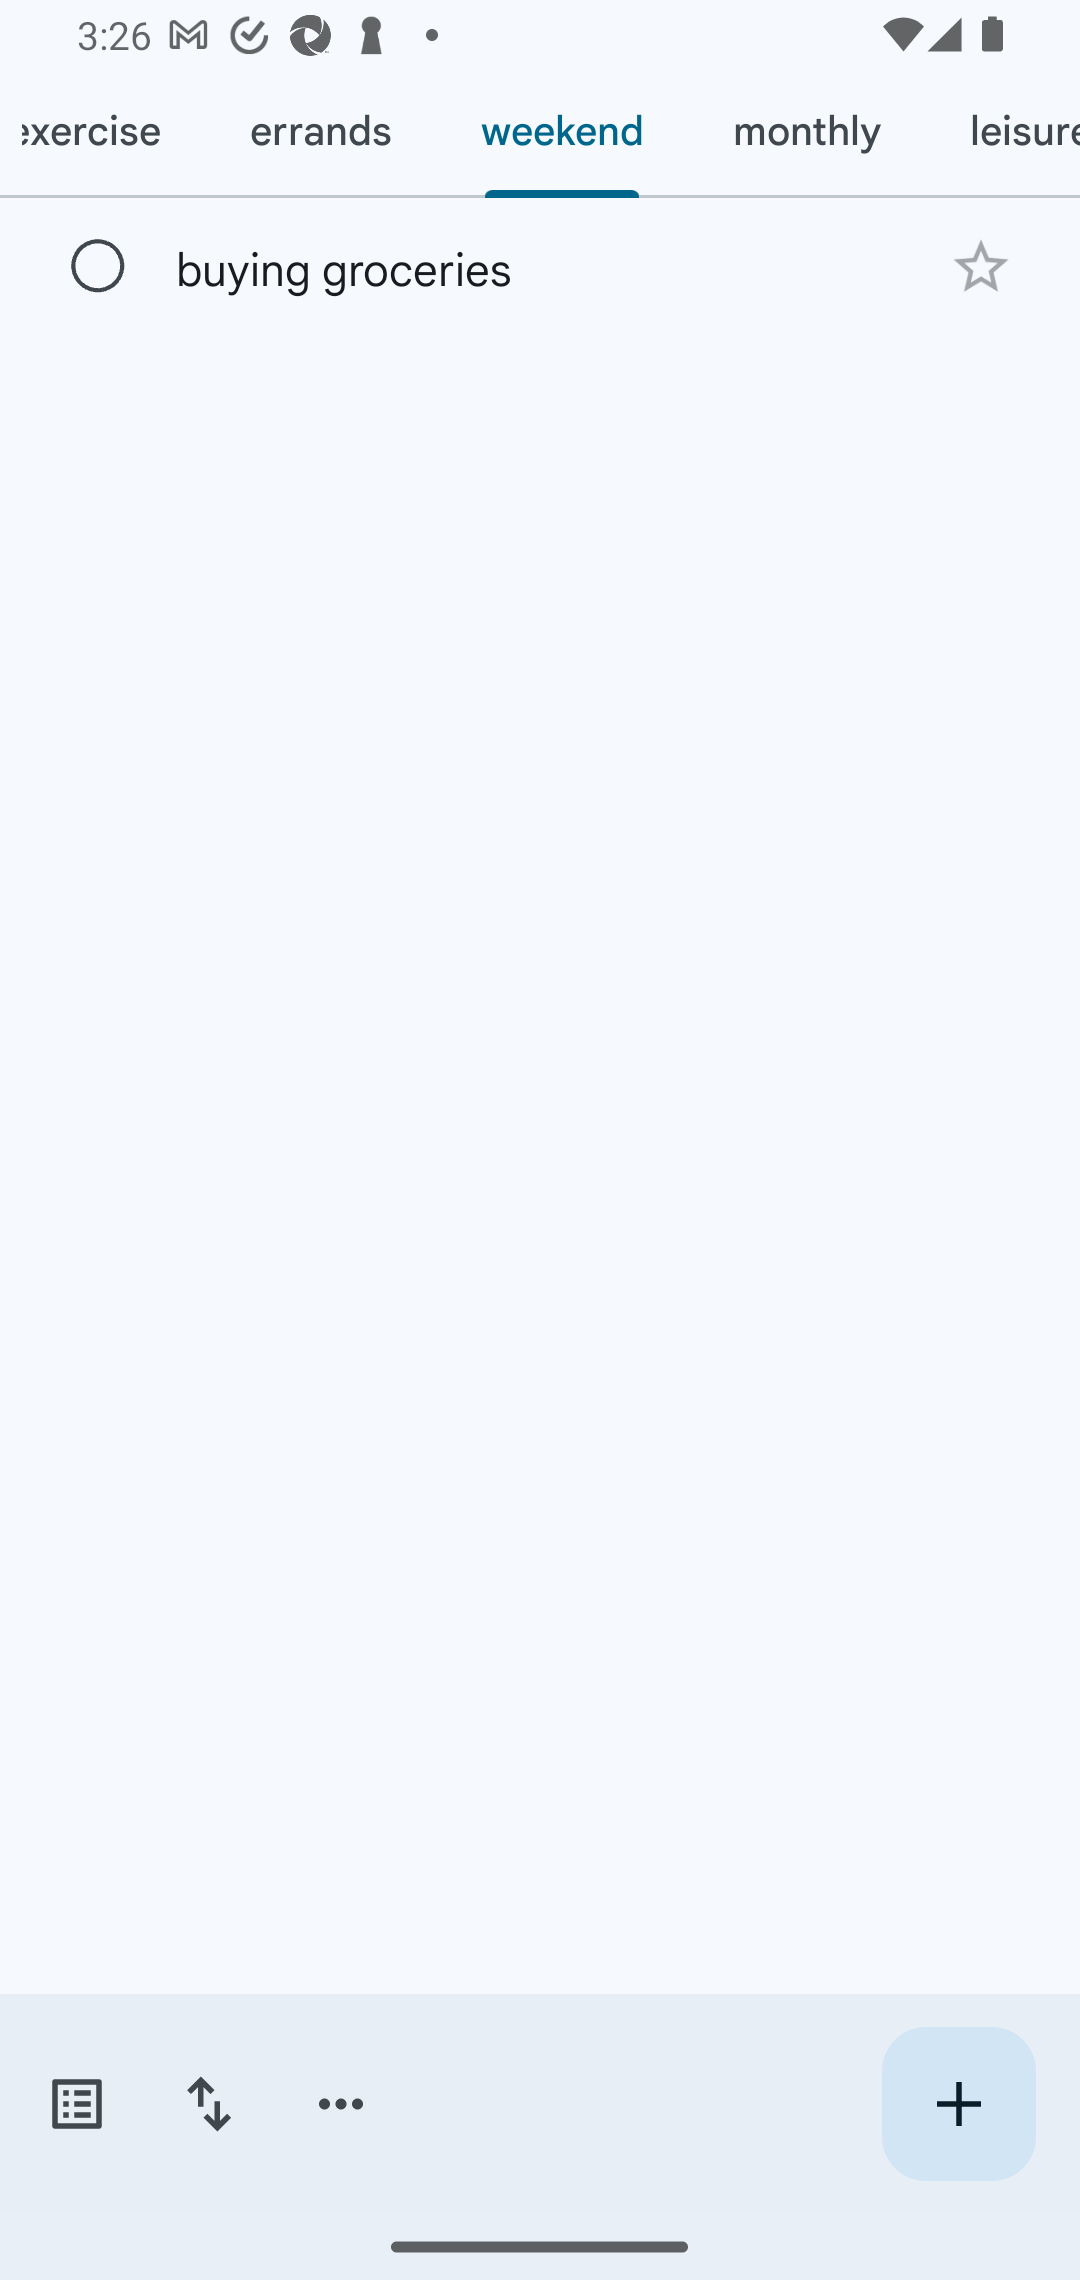  Describe the element at coordinates (980, 266) in the screenshot. I see `Add star` at that location.